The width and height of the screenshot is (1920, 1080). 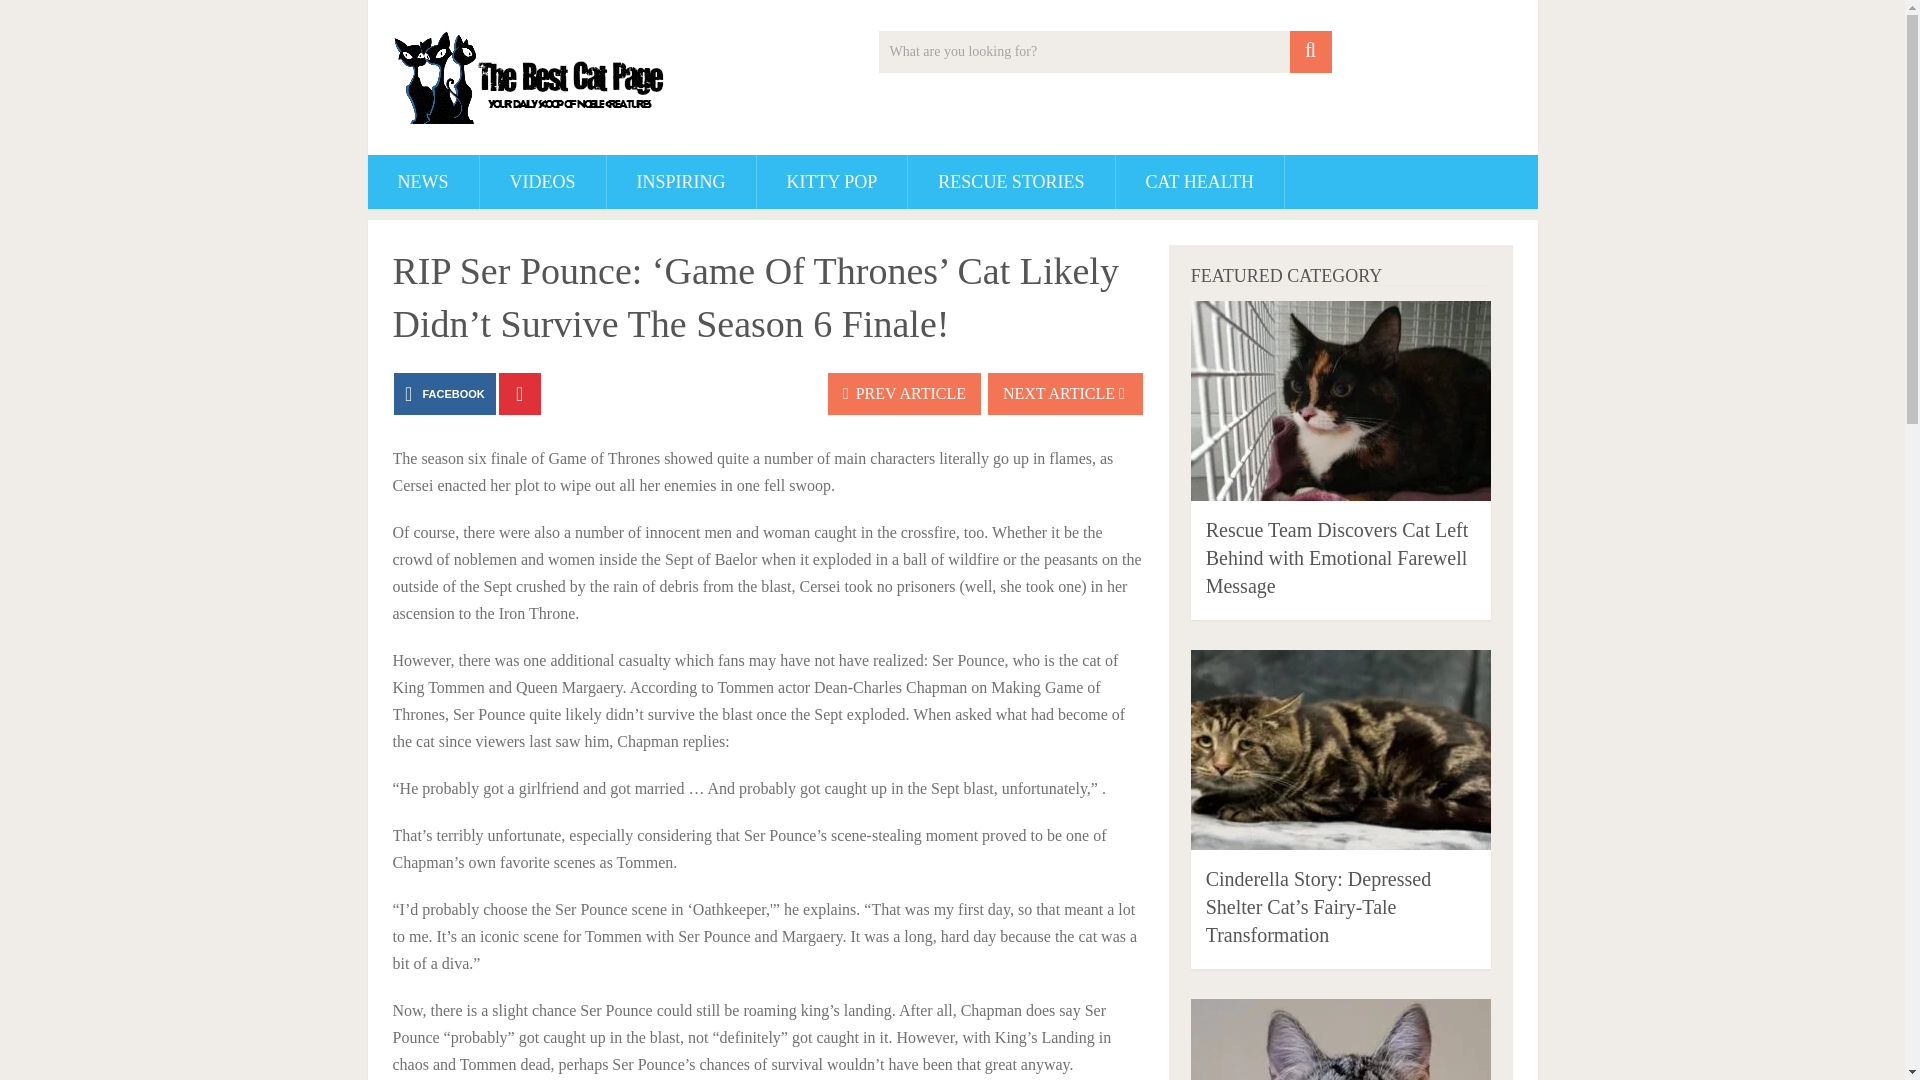 I want to click on NEXT ARTICLE, so click(x=1065, y=393).